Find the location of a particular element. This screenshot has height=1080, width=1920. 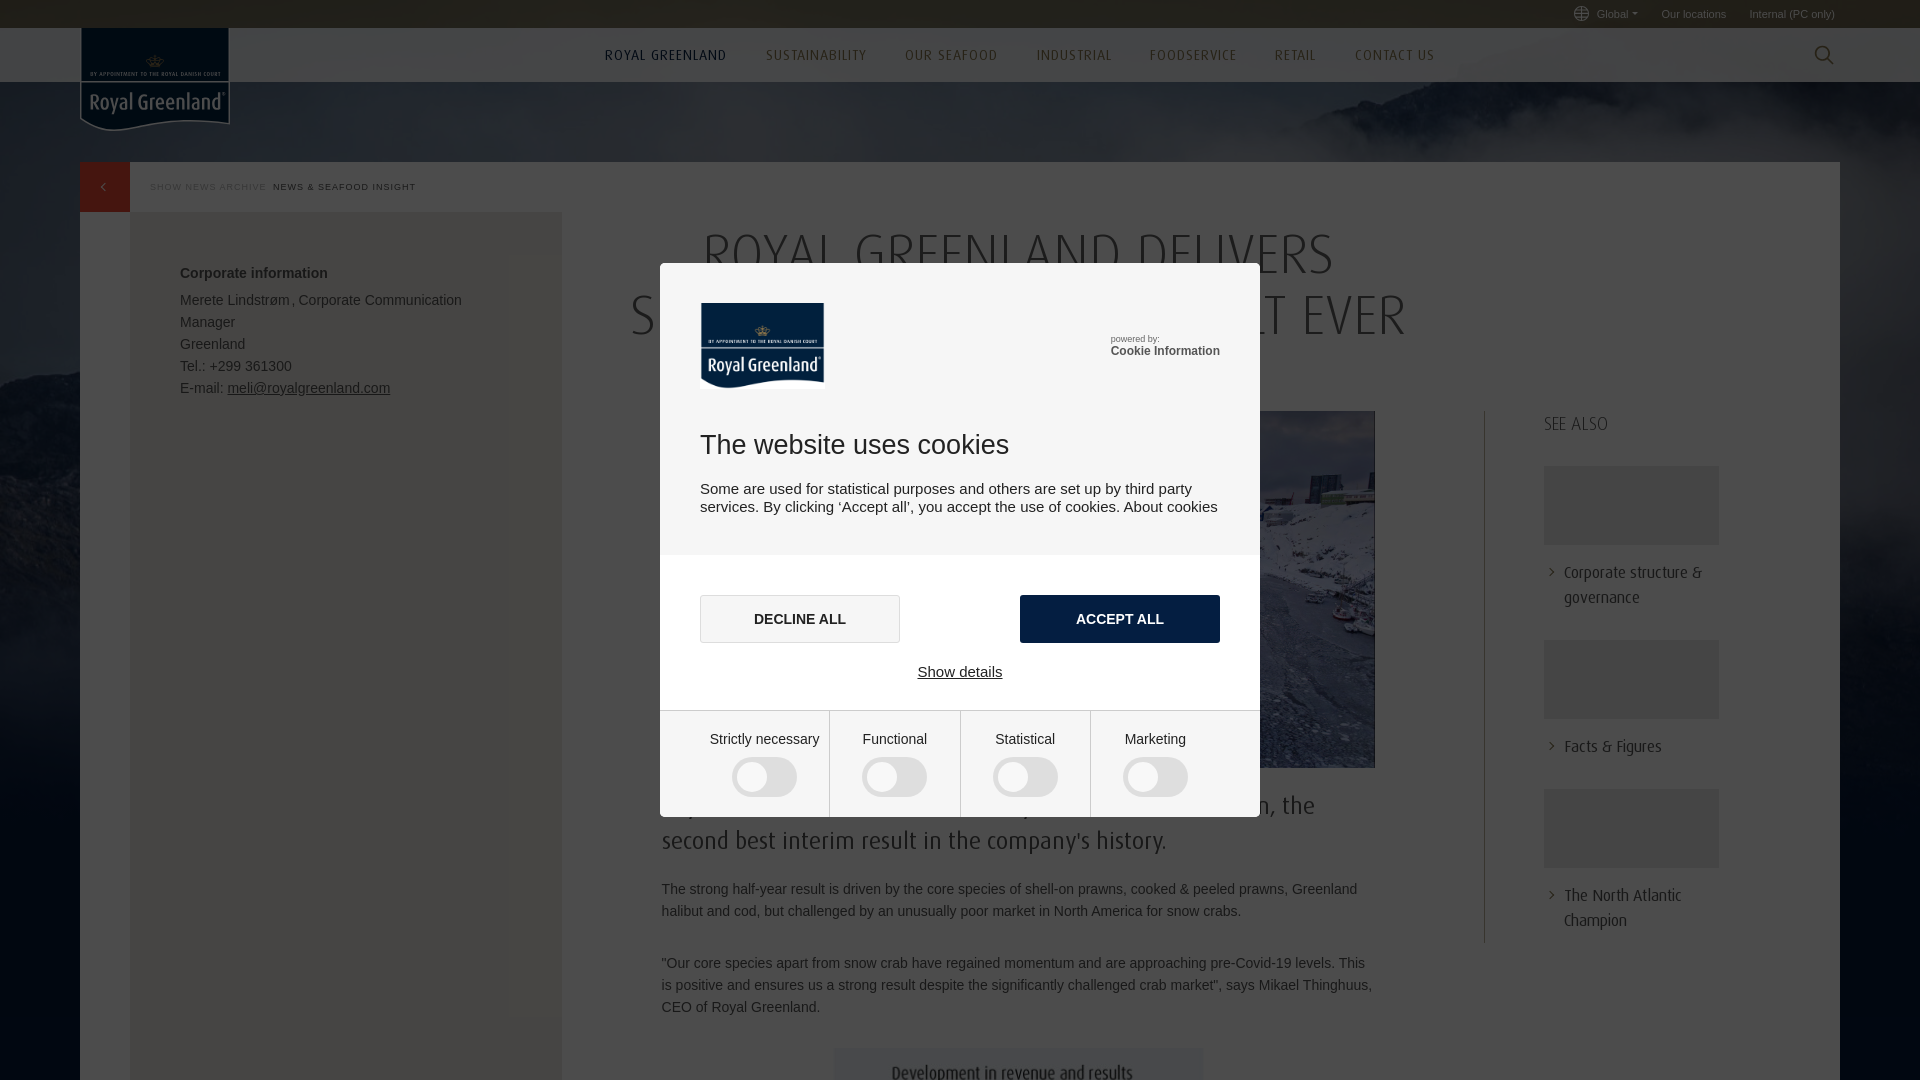

Show details is located at coordinates (960, 672).